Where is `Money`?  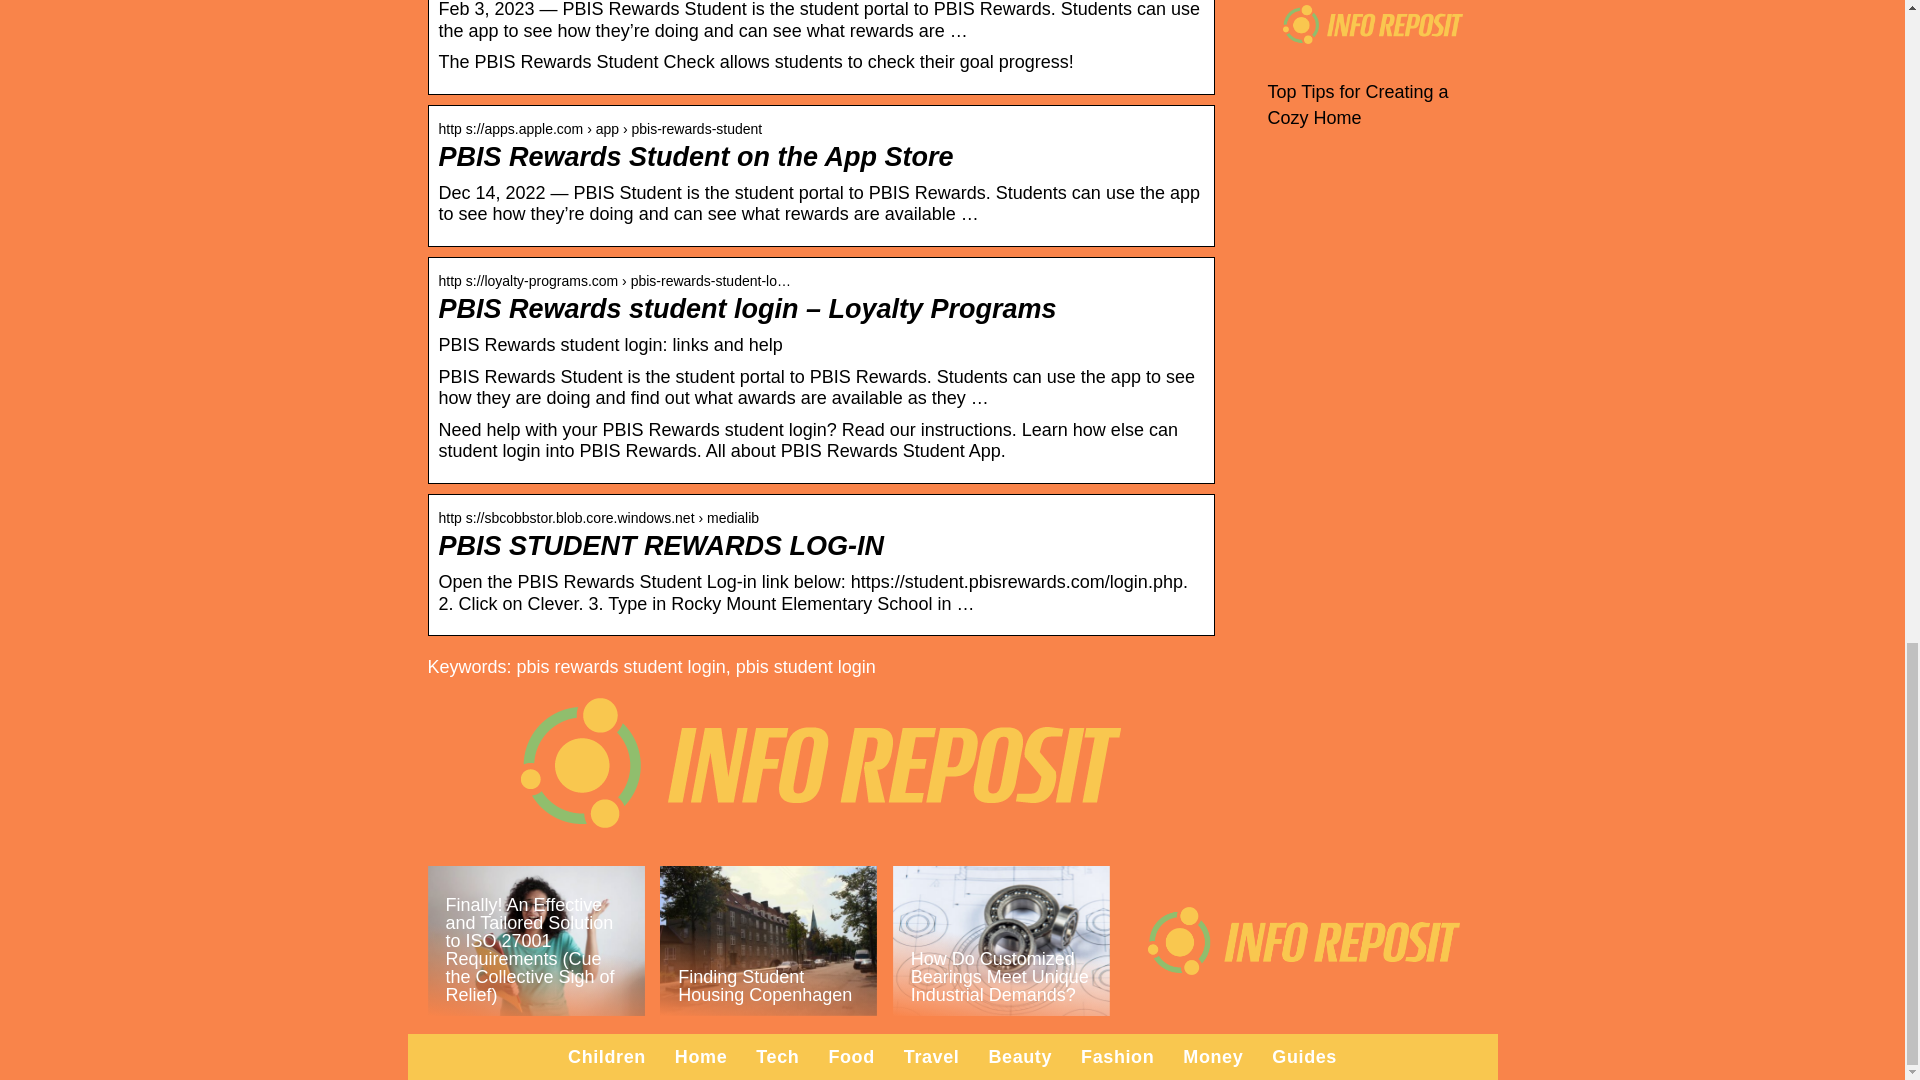 Money is located at coordinates (1212, 1056).